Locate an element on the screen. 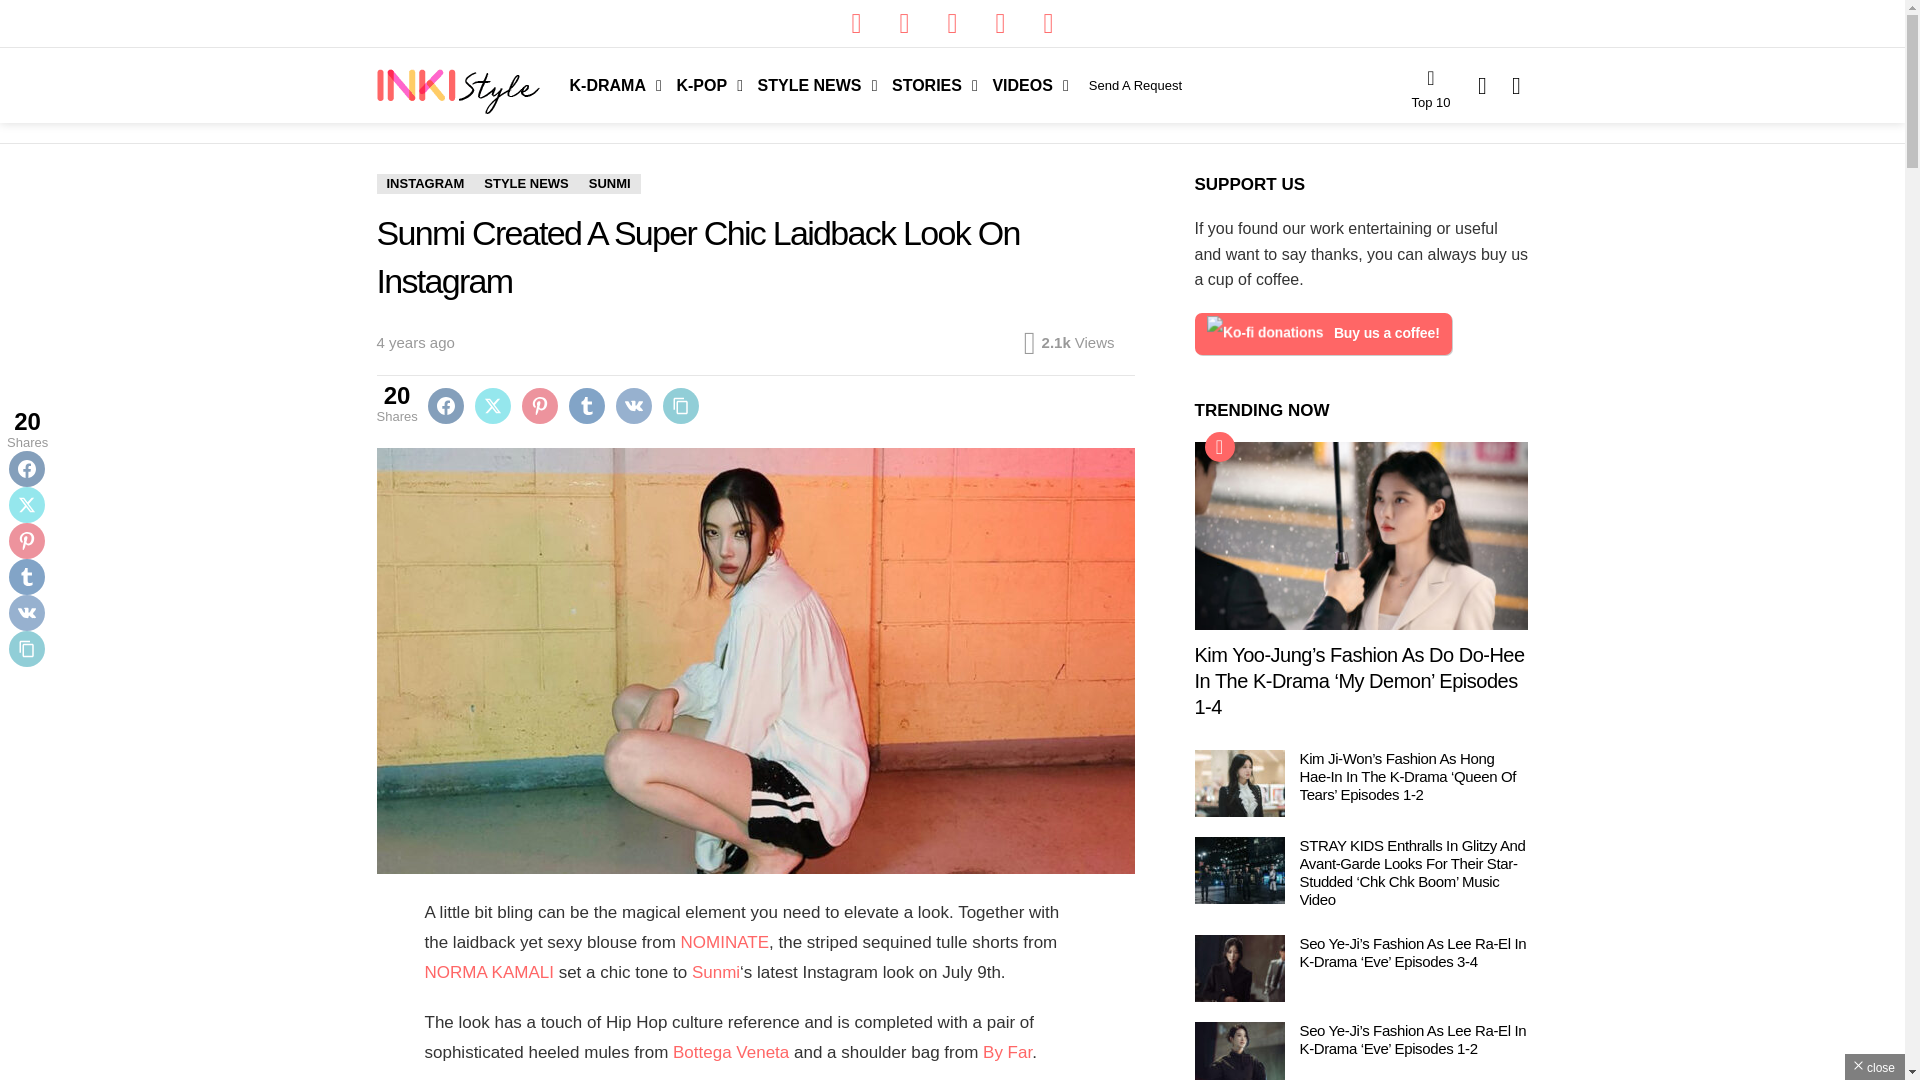  tumblr is located at coordinates (1047, 24).